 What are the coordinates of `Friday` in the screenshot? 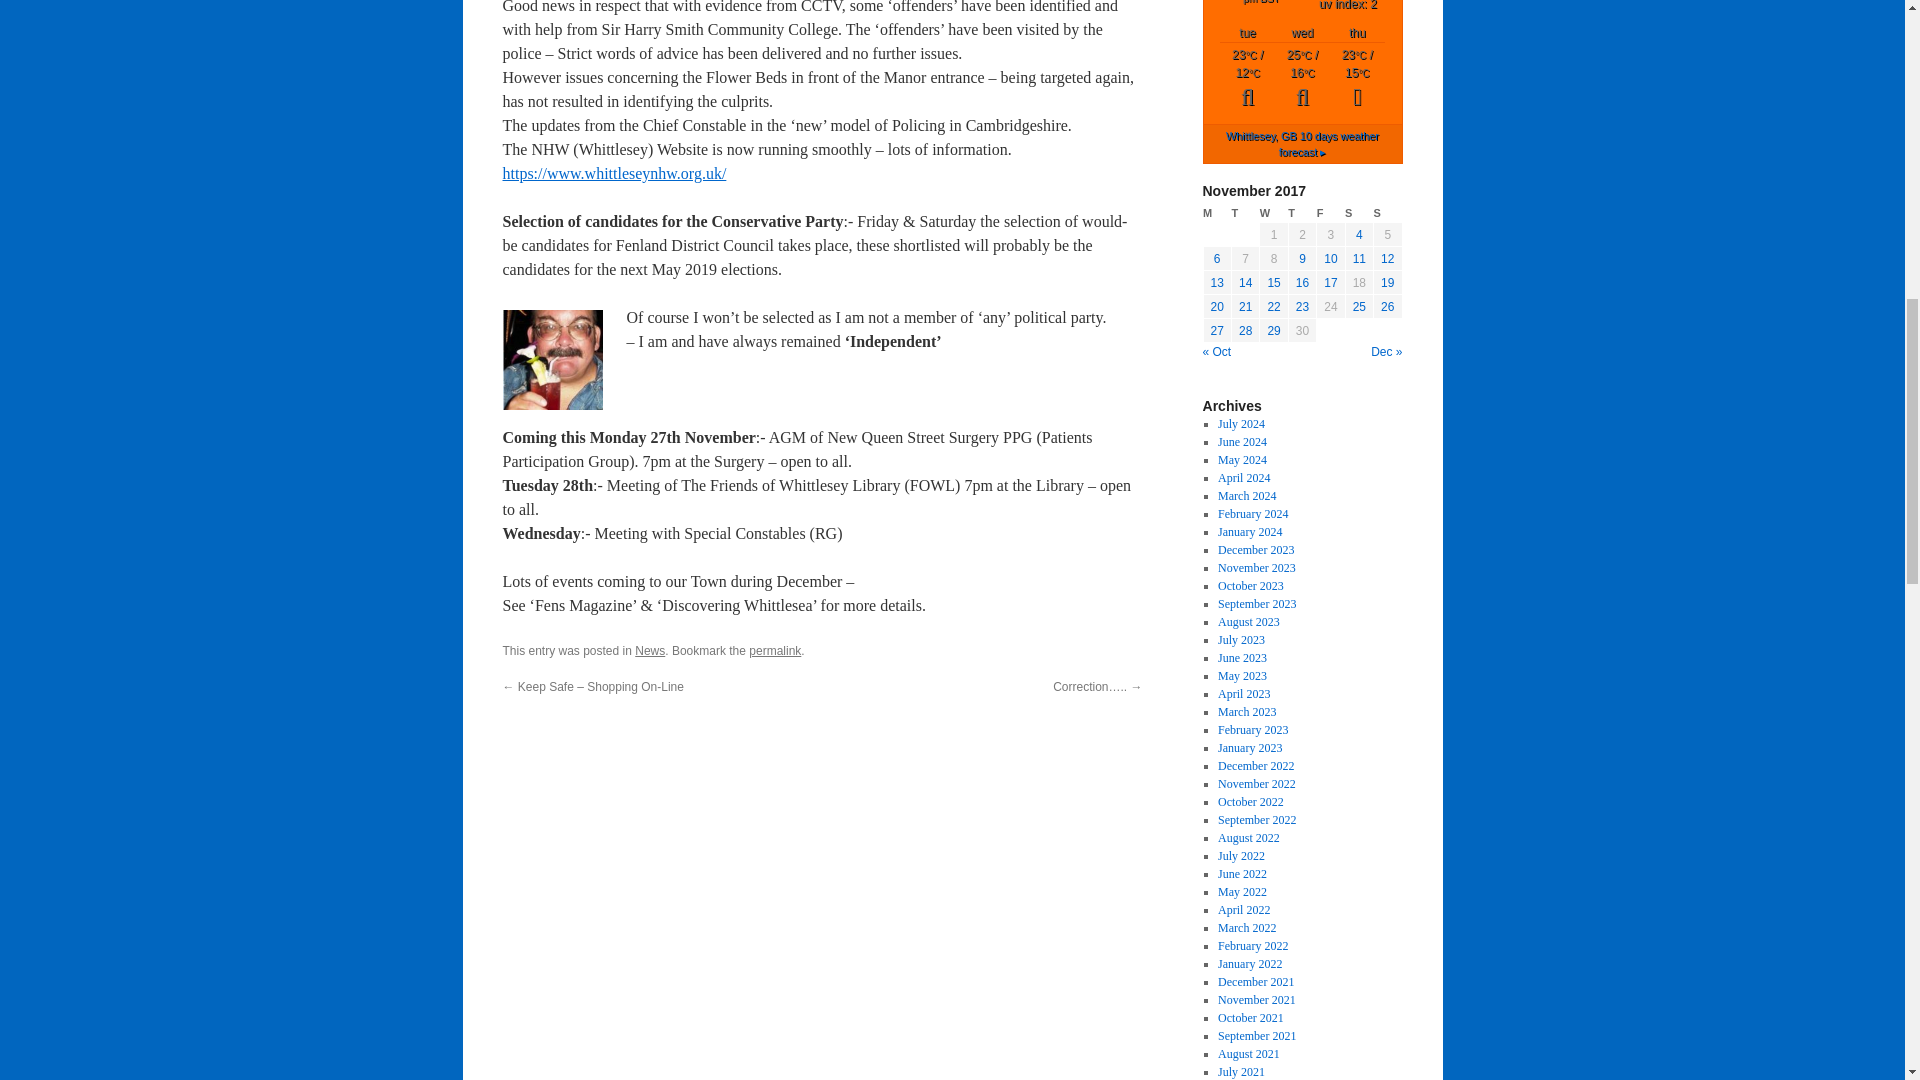 It's located at (1331, 213).